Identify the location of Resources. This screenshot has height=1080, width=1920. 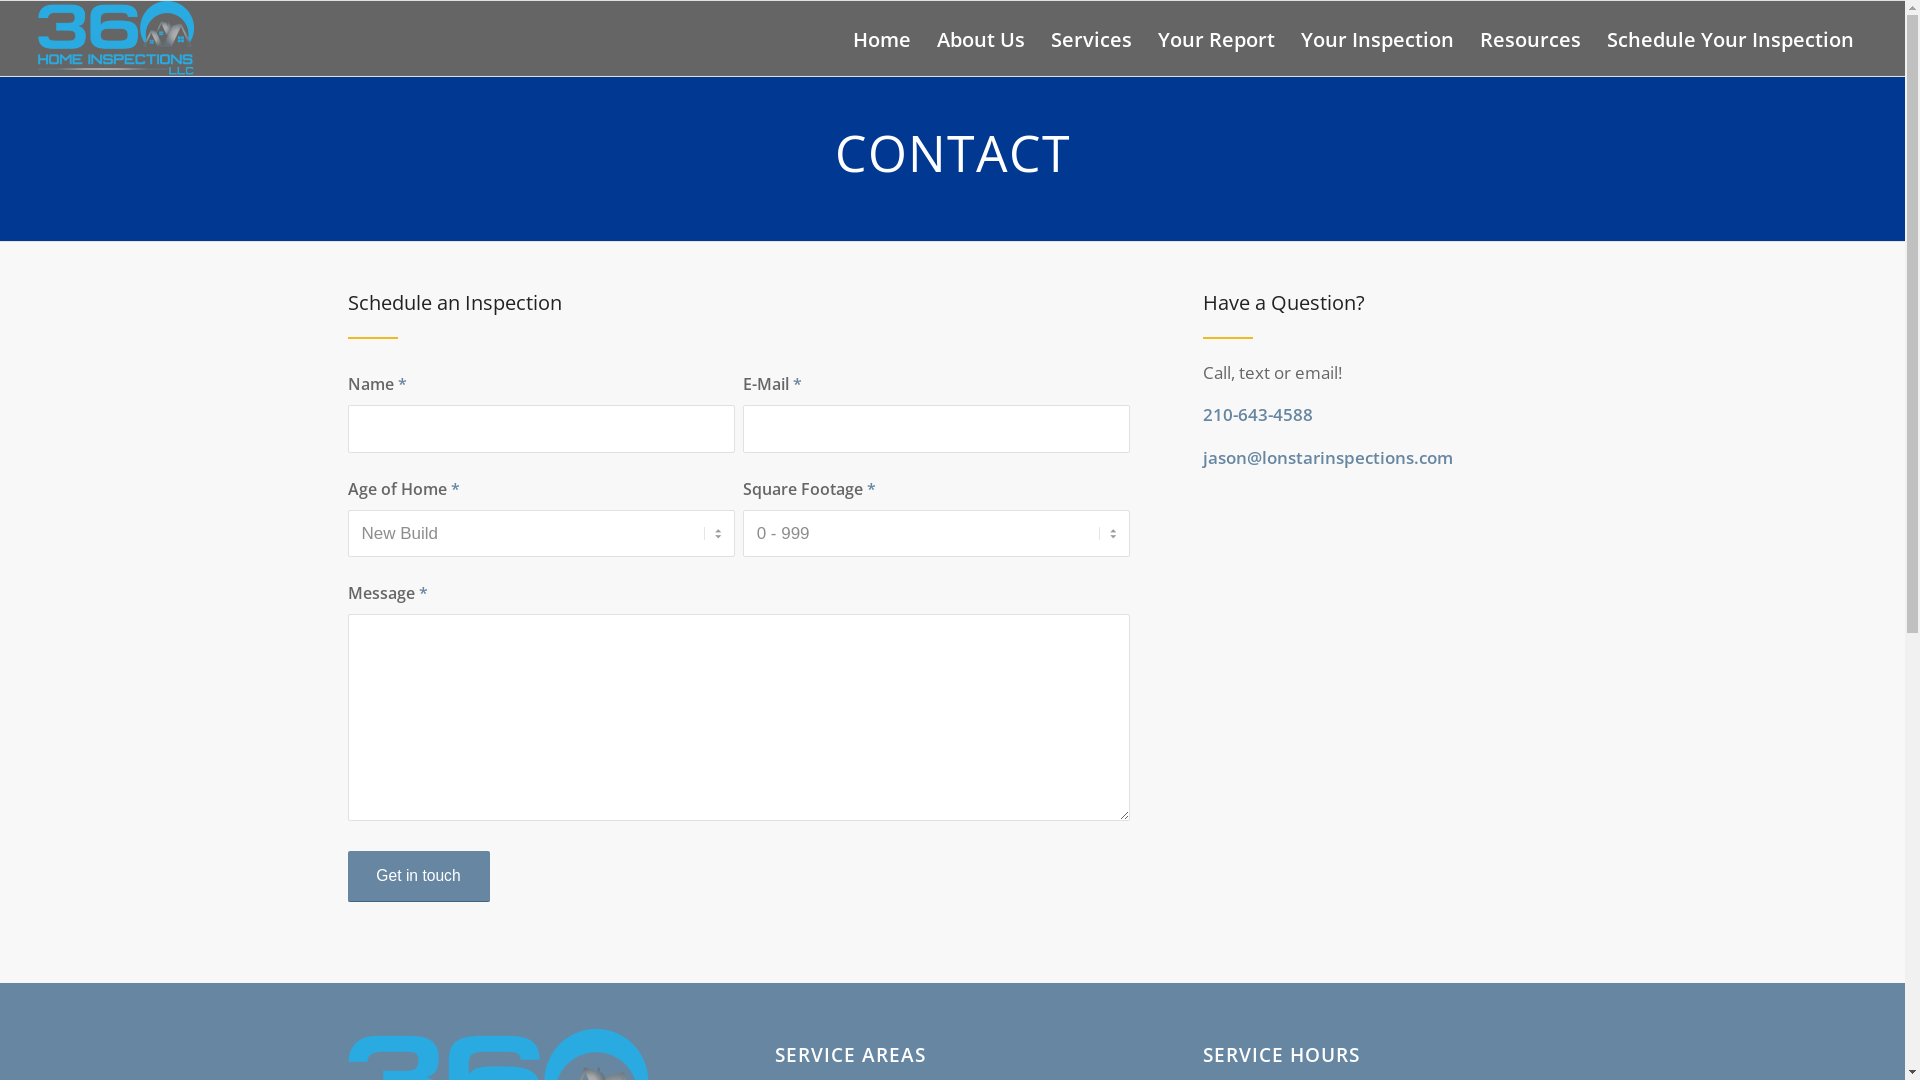
(1530, 40).